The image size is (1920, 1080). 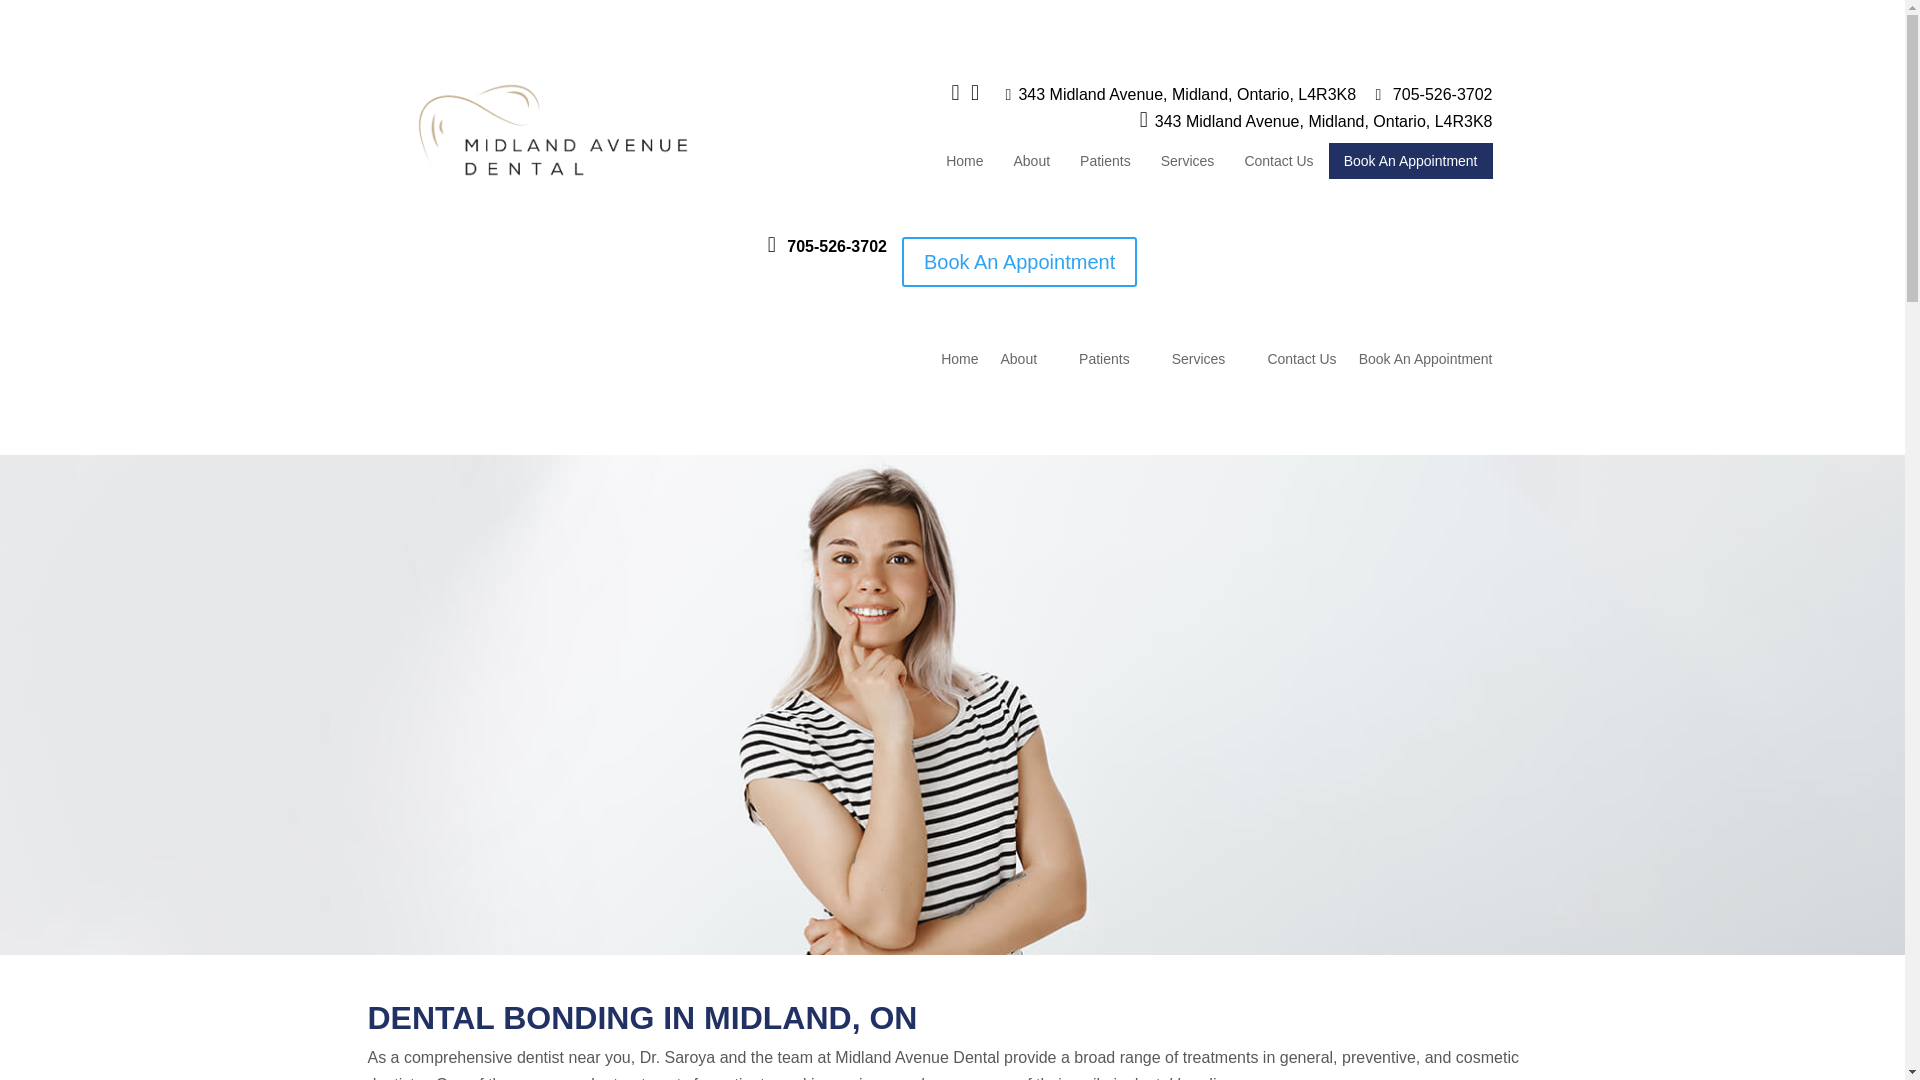 What do you see at coordinates (1434, 94) in the screenshot?
I see `705-526-3702` at bounding box center [1434, 94].